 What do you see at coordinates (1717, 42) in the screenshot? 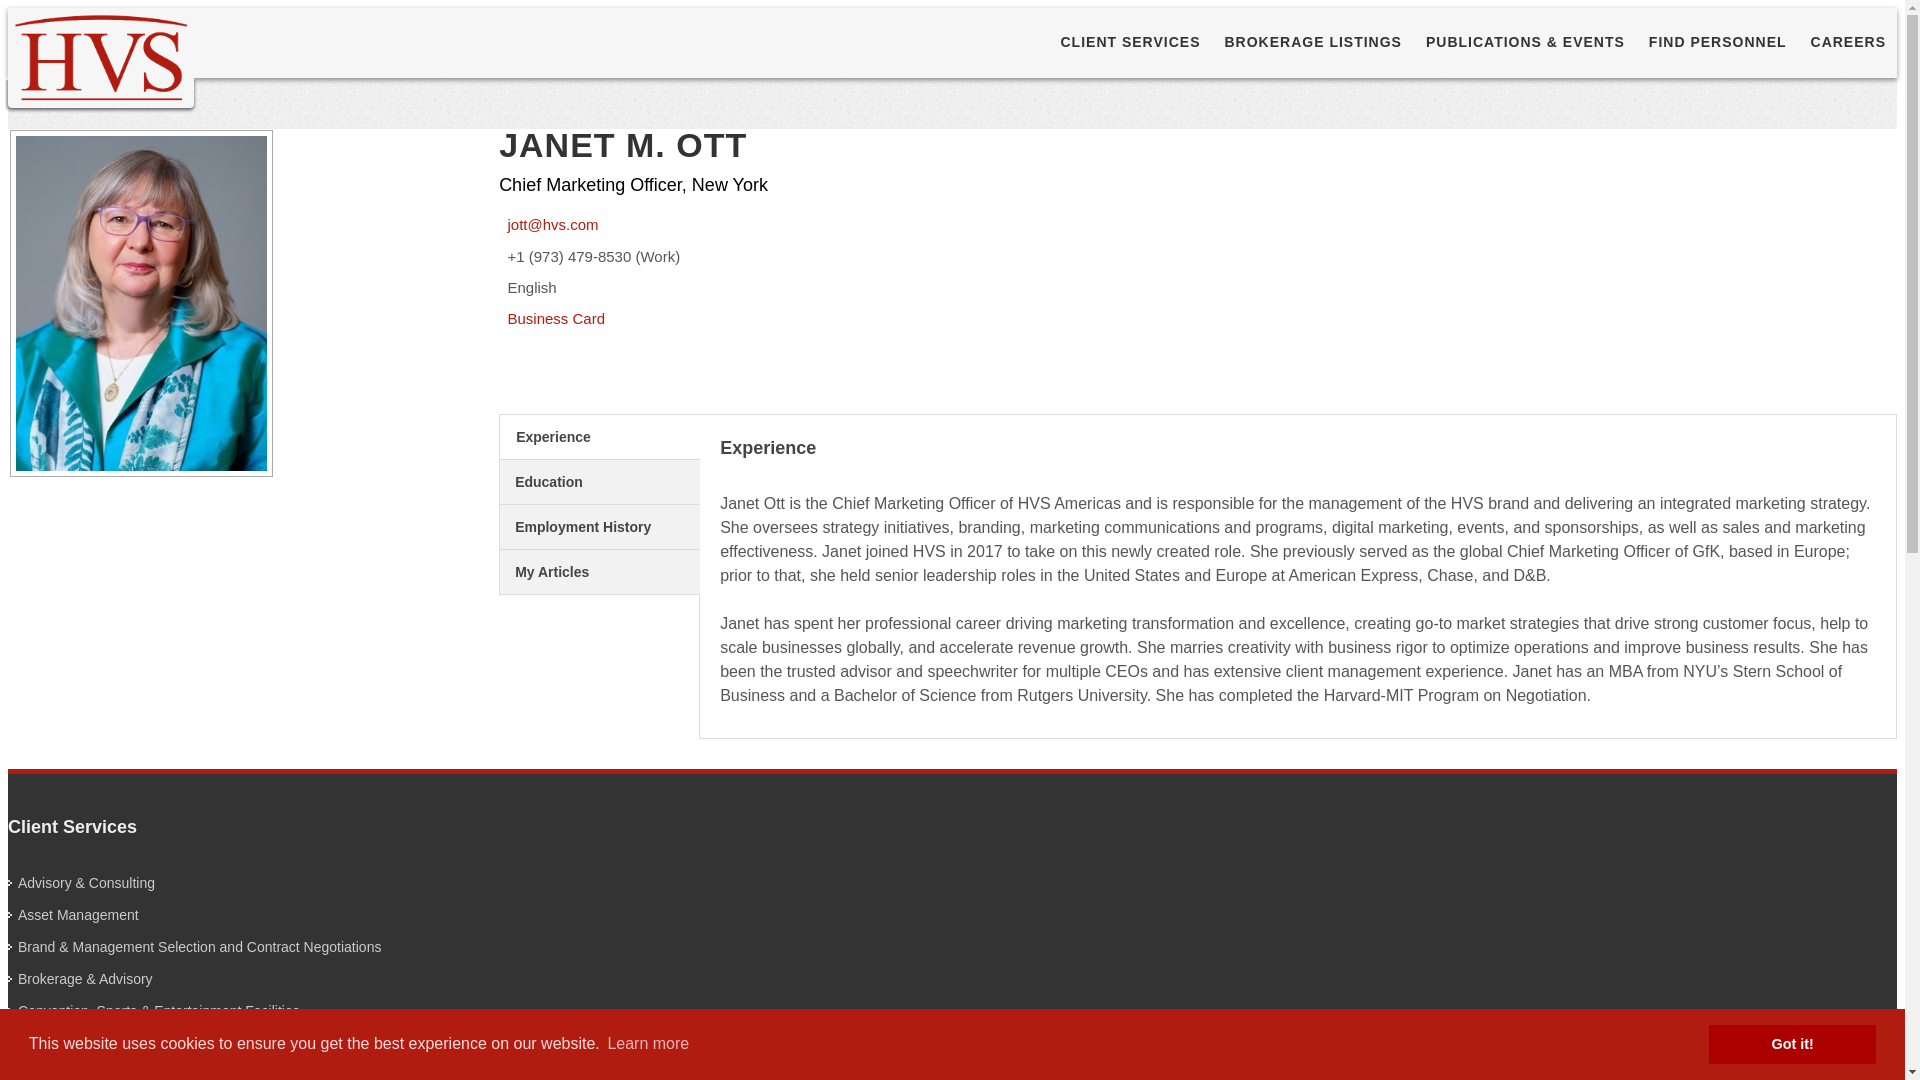
I see `FIND PERSONNEL` at bounding box center [1717, 42].